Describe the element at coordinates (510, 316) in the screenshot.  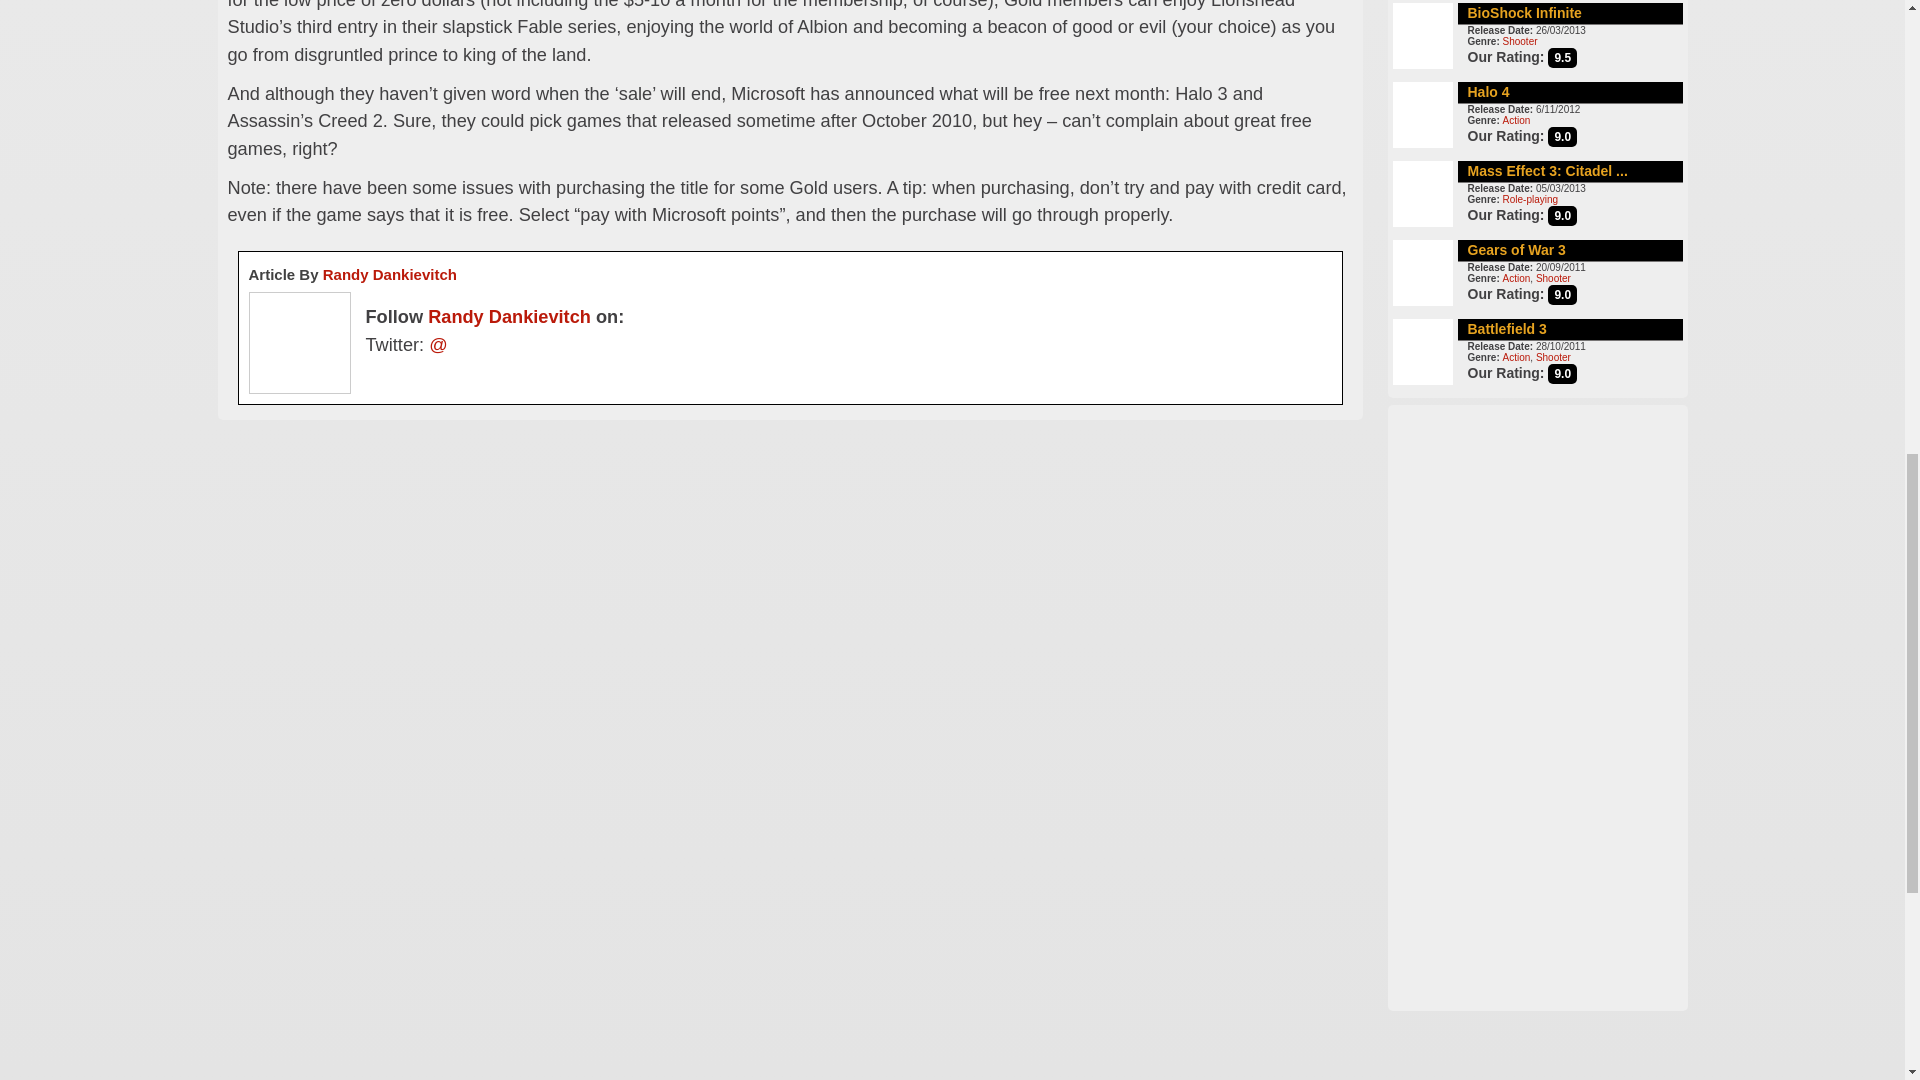
I see `Posts by Randy Dankievitch` at that location.